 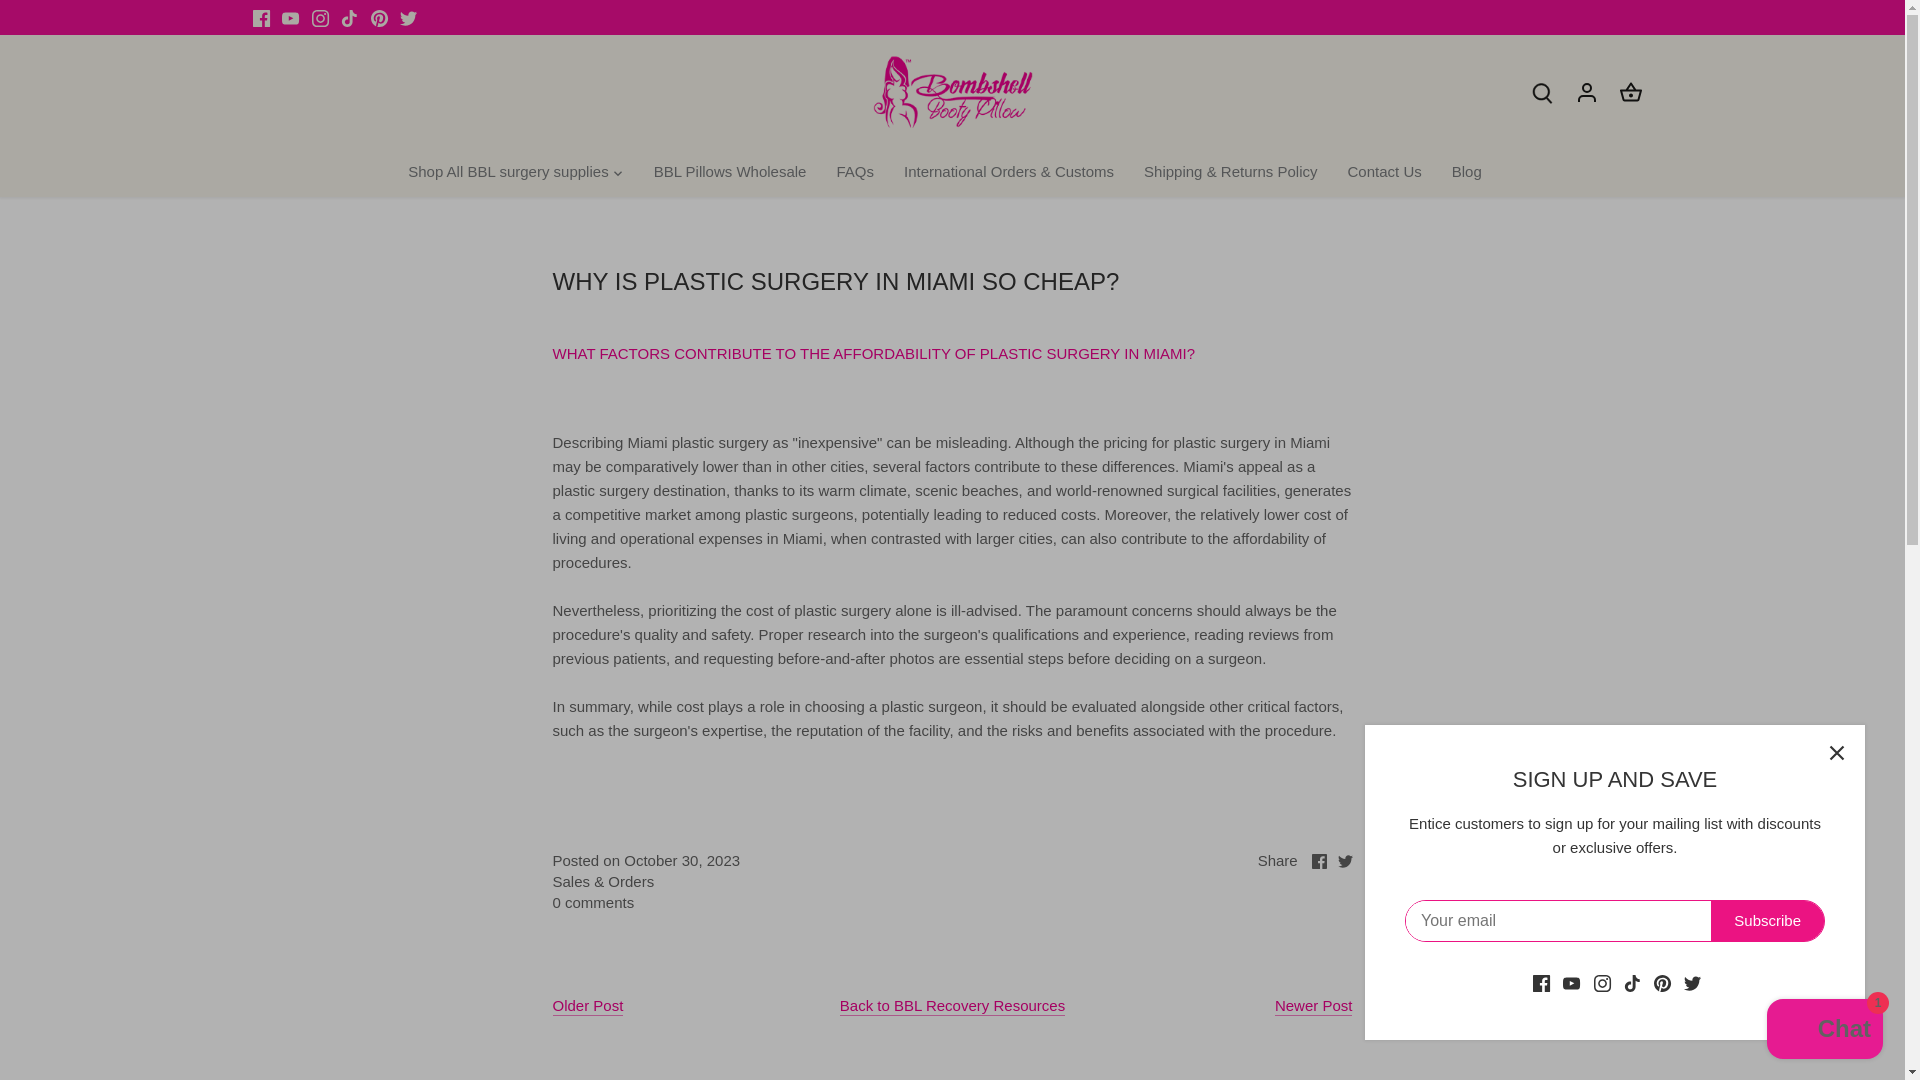 What do you see at coordinates (290, 17) in the screenshot?
I see `Youtube` at bounding box center [290, 17].